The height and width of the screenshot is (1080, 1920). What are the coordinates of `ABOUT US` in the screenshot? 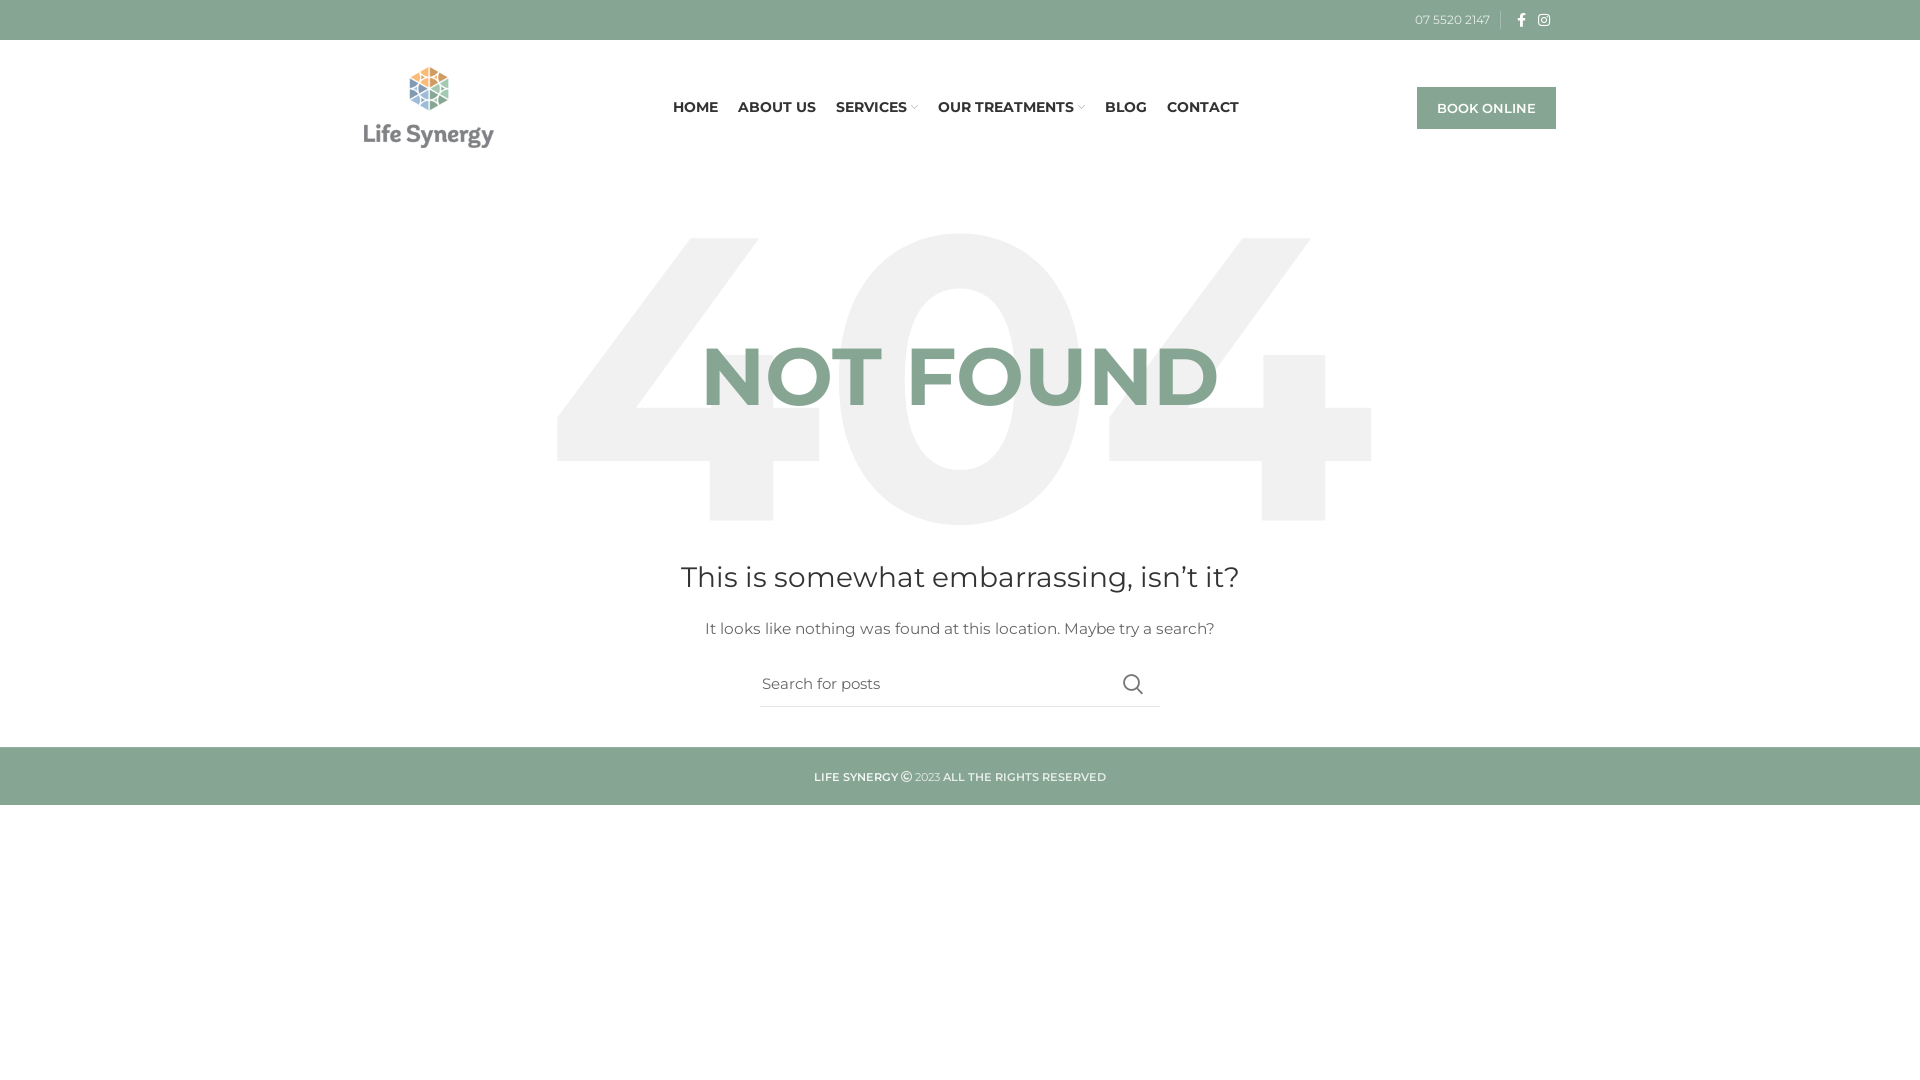 It's located at (777, 108).